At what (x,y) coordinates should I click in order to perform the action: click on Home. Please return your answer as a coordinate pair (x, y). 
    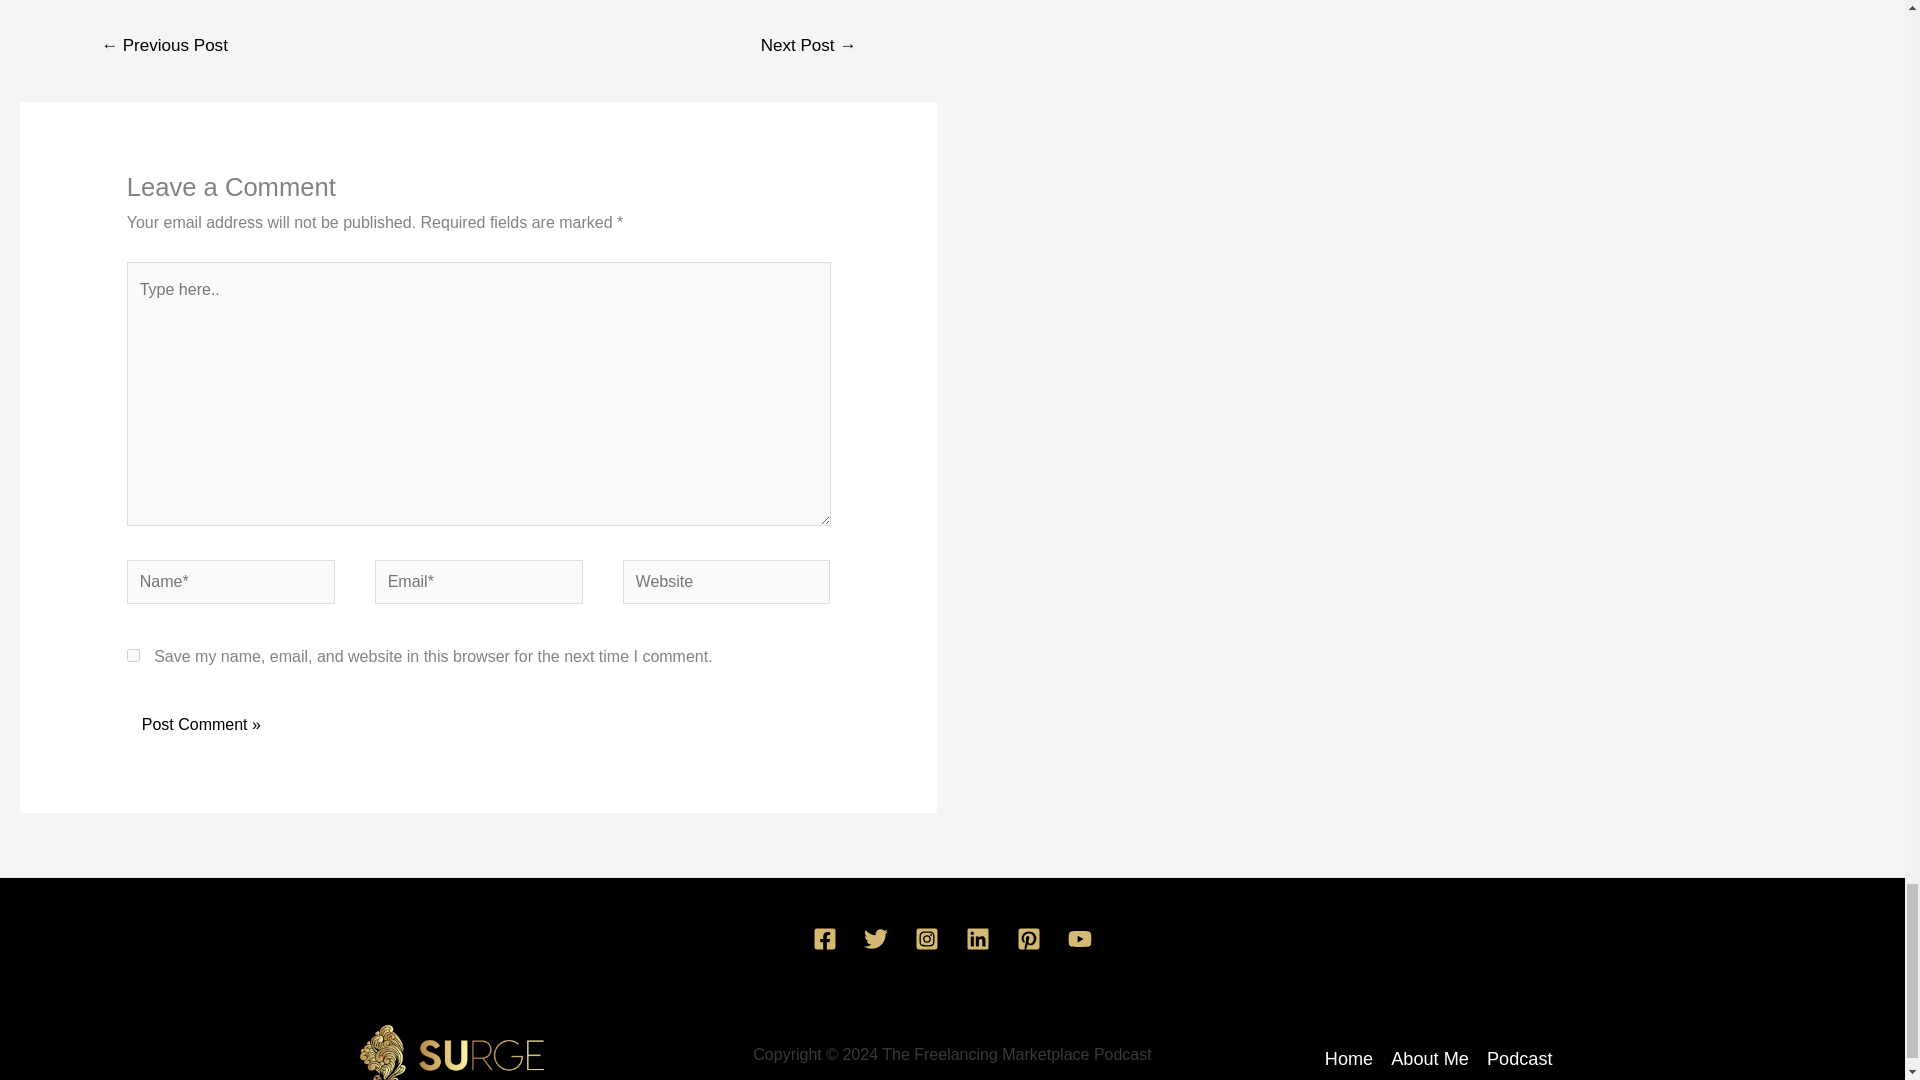
    Looking at the image, I should click on (1353, 1060).